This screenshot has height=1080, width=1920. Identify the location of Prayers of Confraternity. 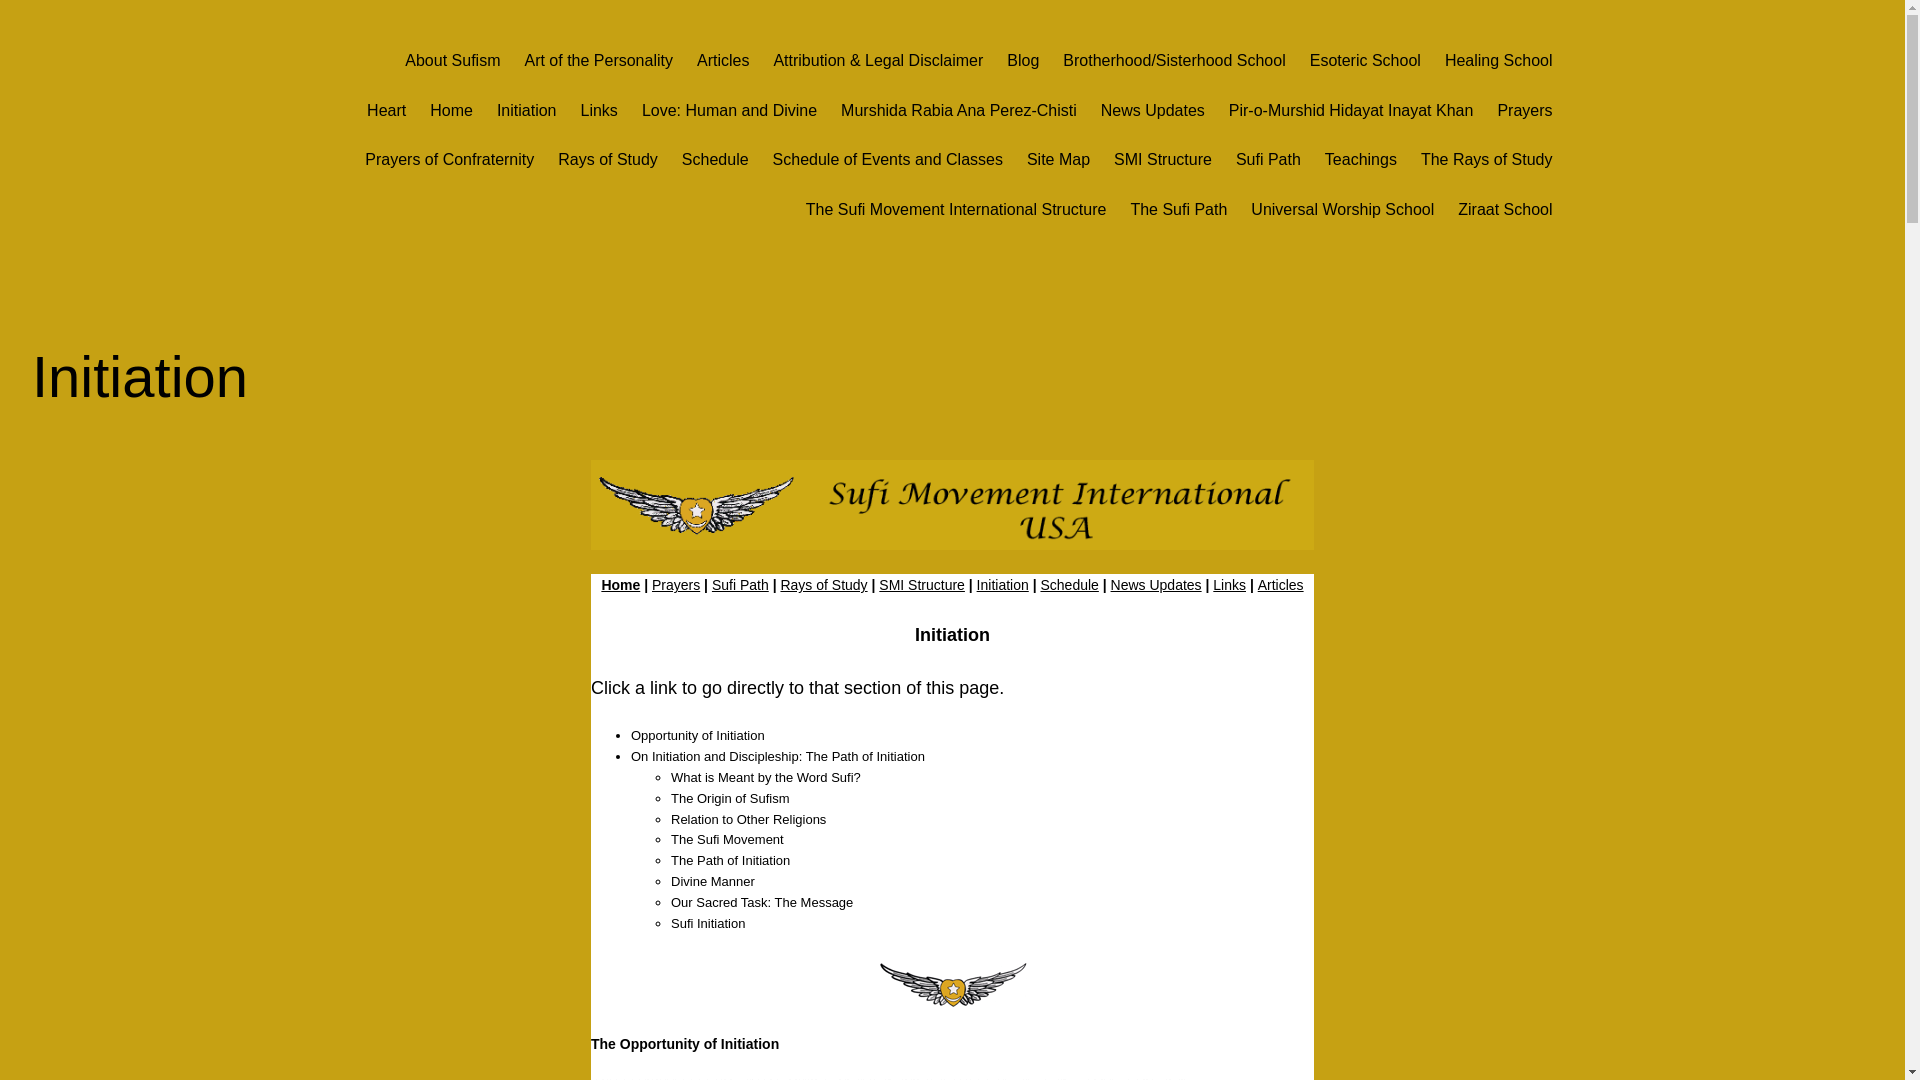
(448, 159).